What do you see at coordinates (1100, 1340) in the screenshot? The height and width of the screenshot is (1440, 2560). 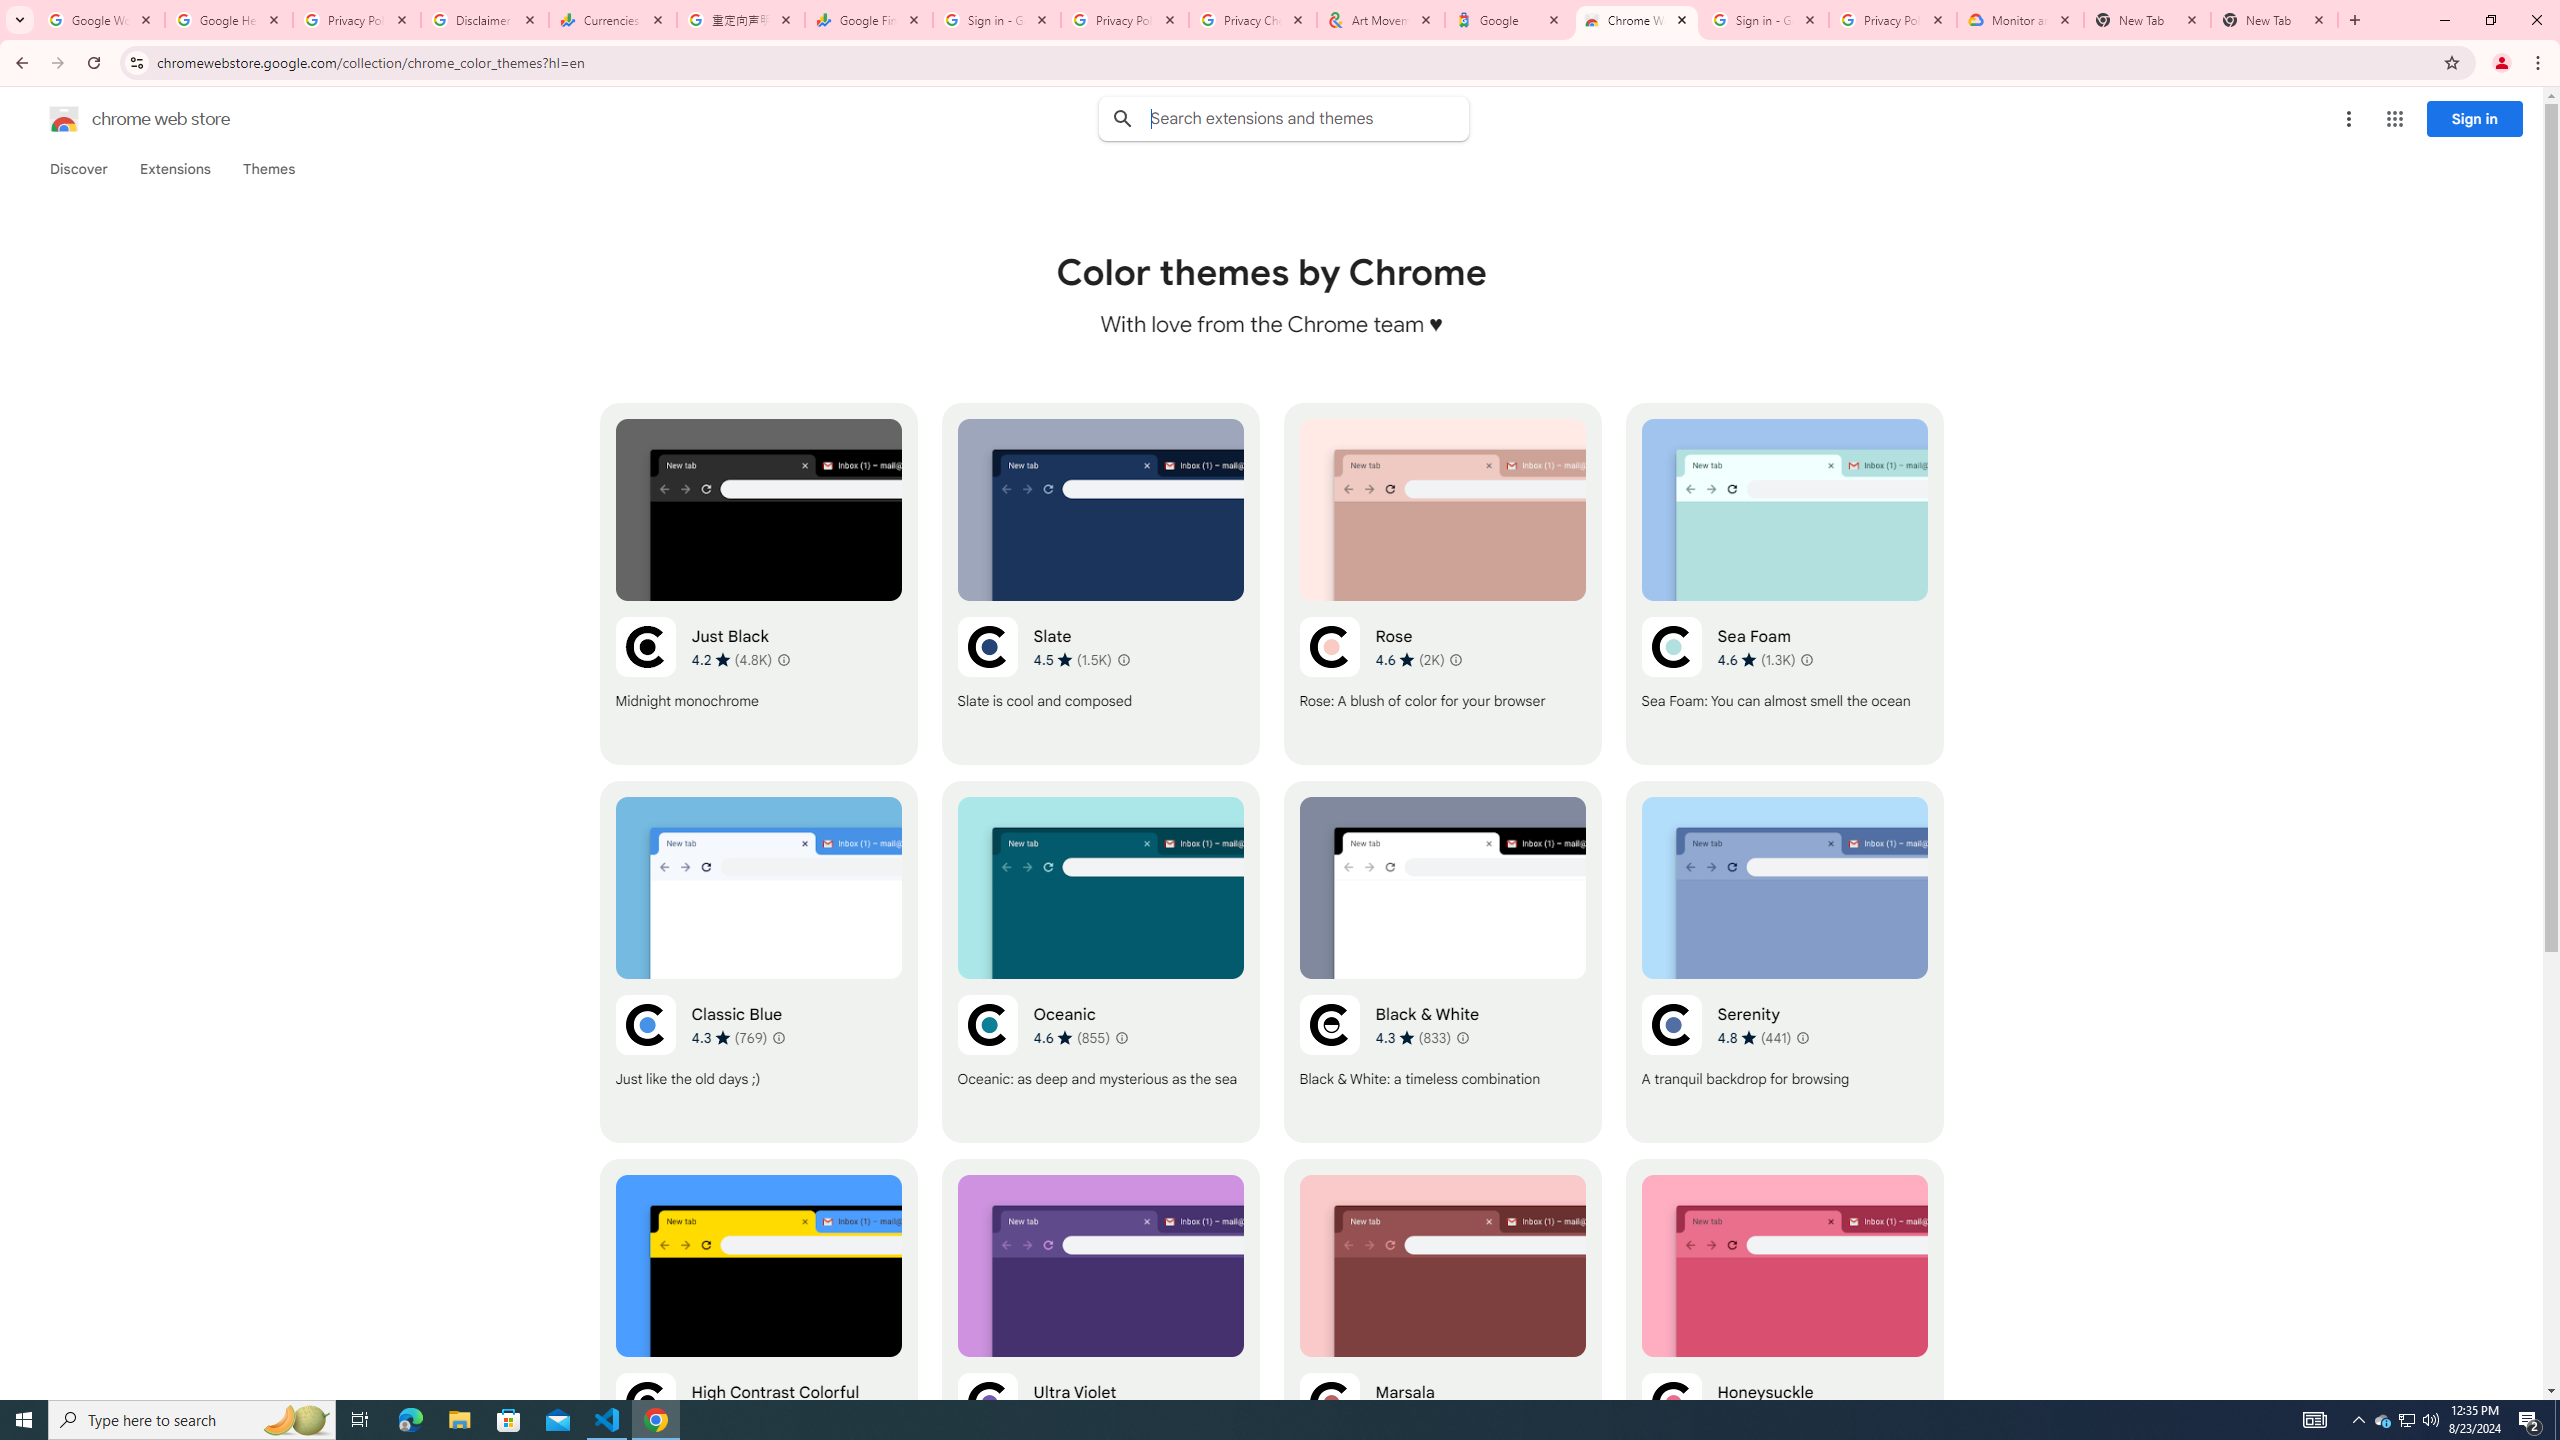 I see `Ultra Violet` at bounding box center [1100, 1340].